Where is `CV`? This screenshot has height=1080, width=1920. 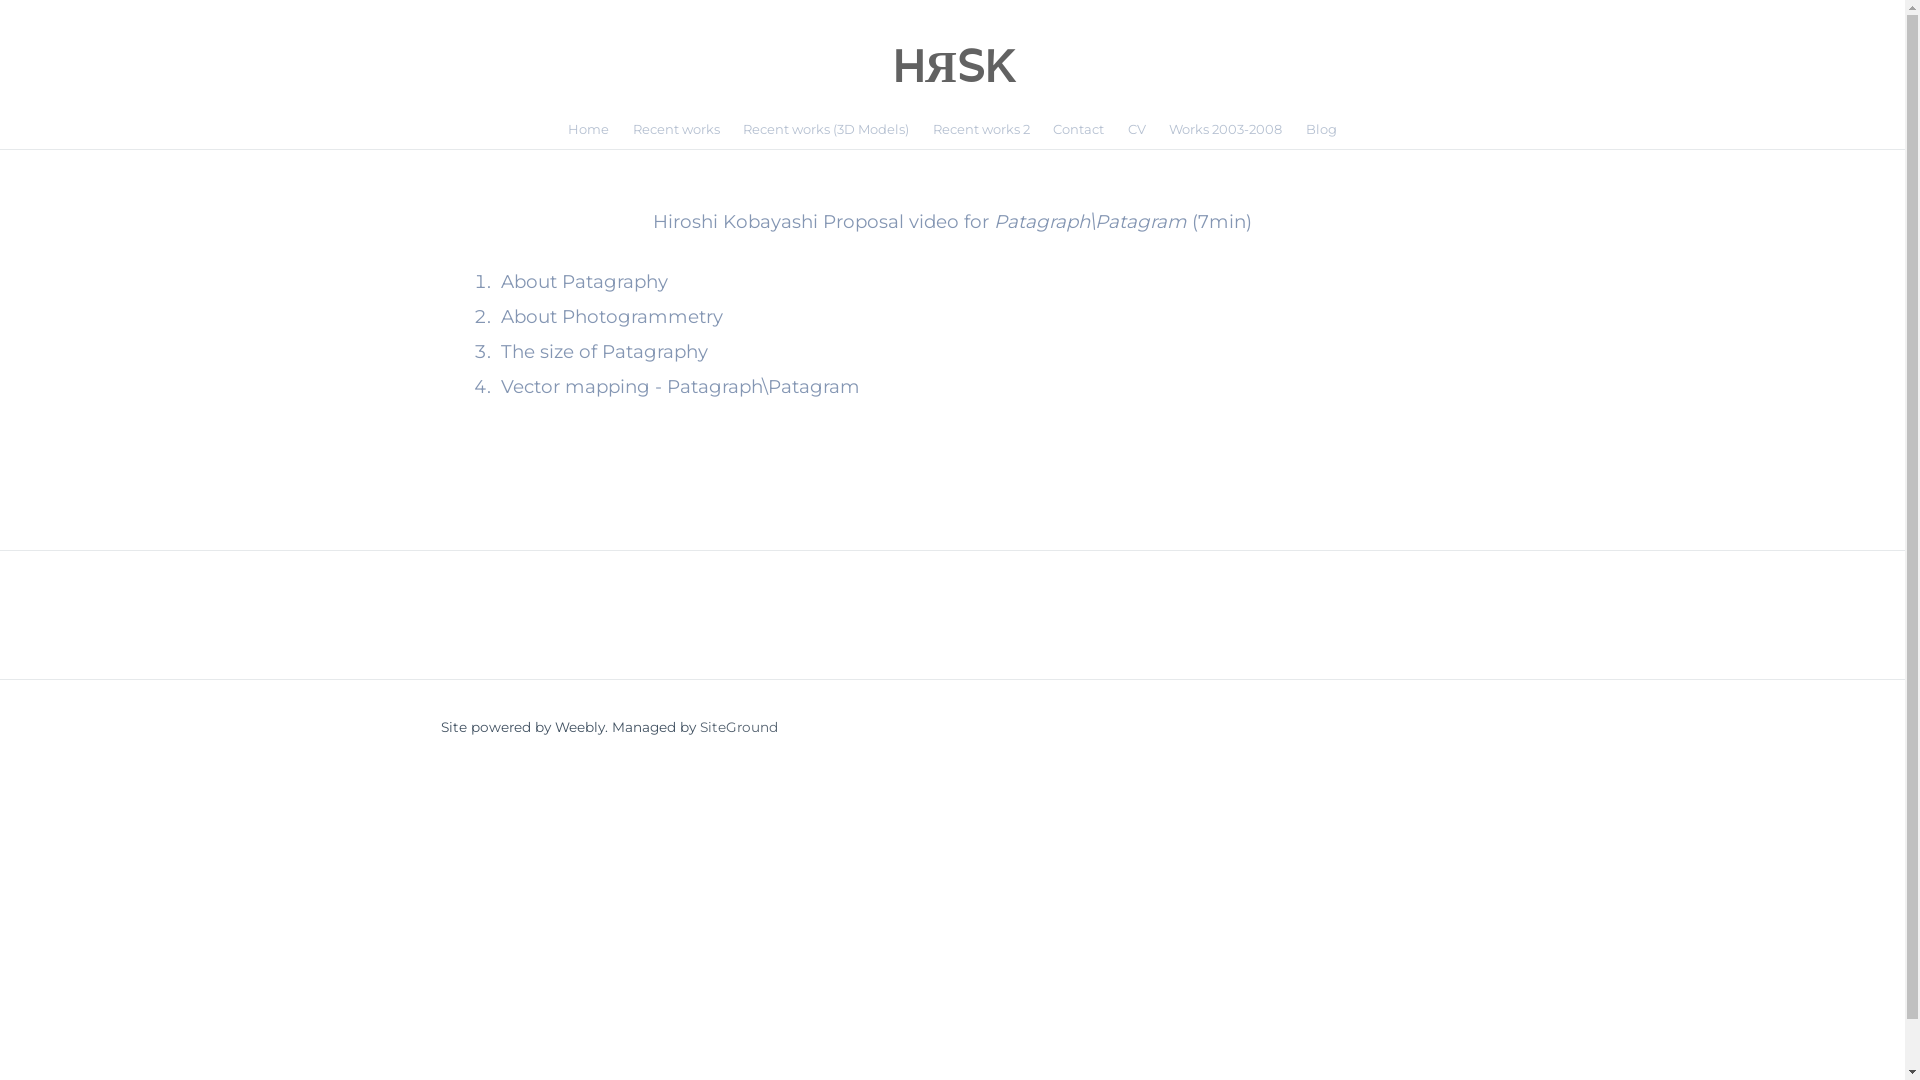
CV is located at coordinates (1137, 130).